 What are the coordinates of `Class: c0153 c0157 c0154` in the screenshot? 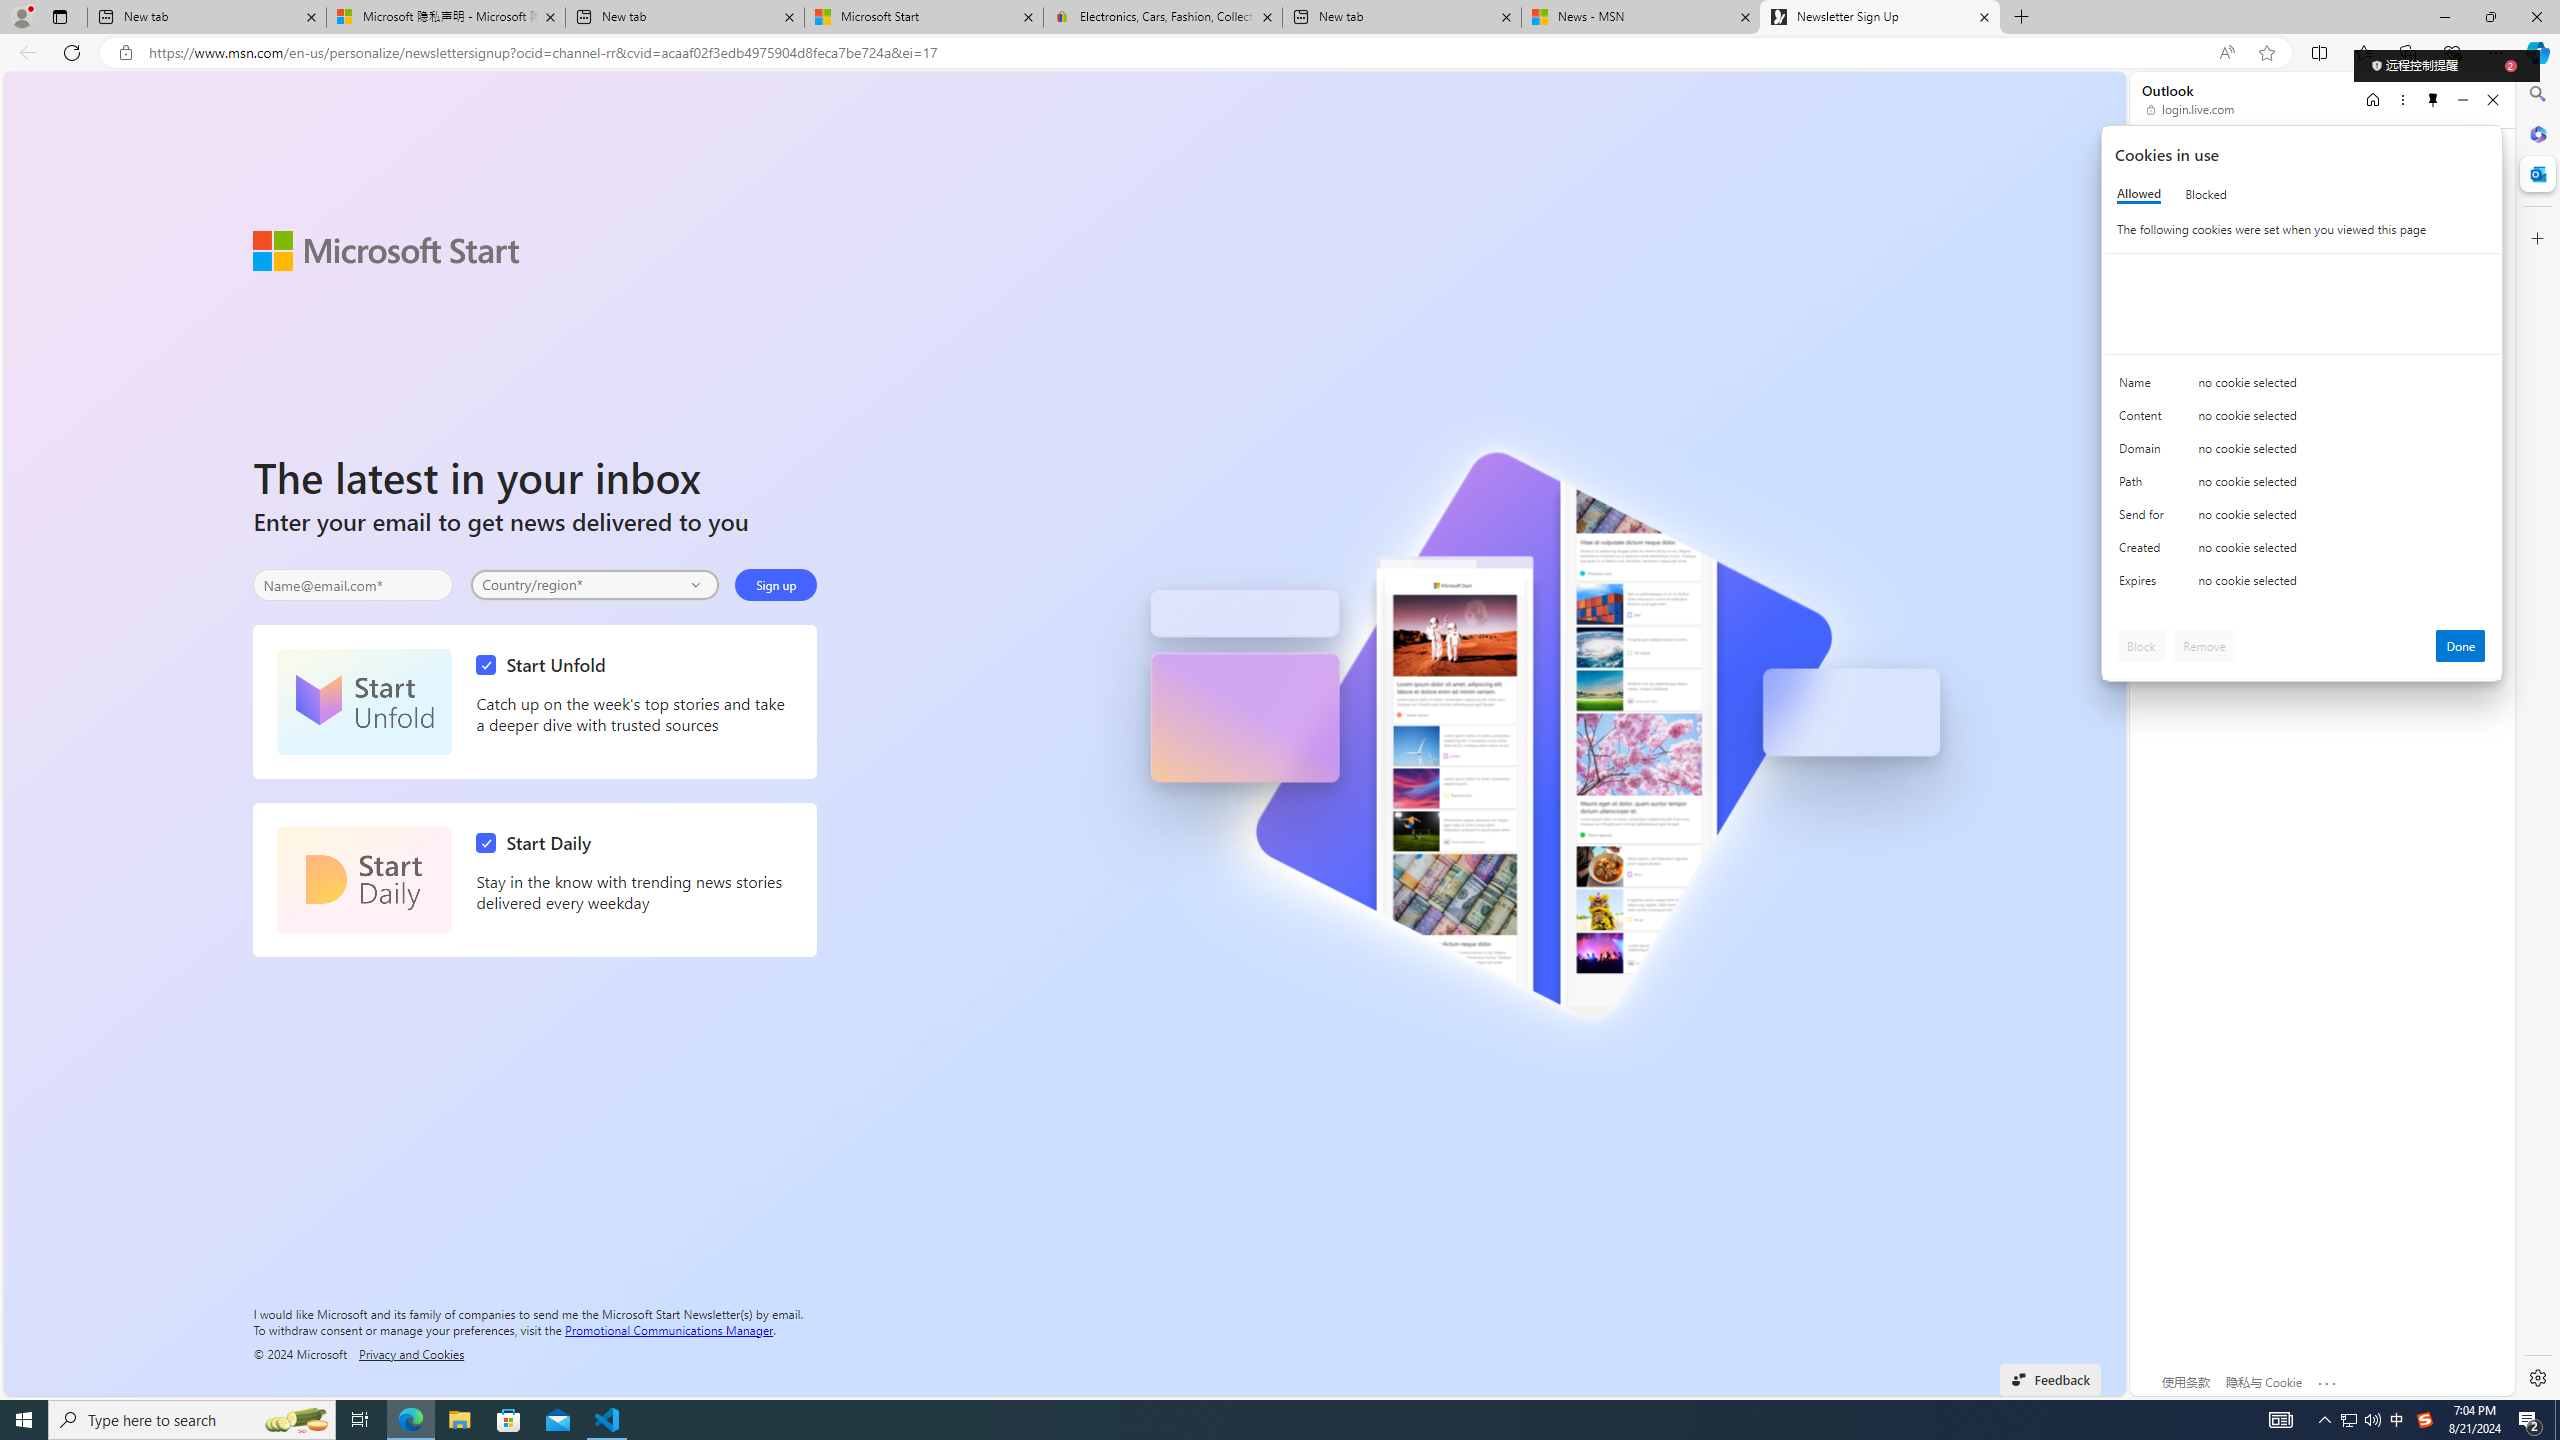 It's located at (2302, 388).